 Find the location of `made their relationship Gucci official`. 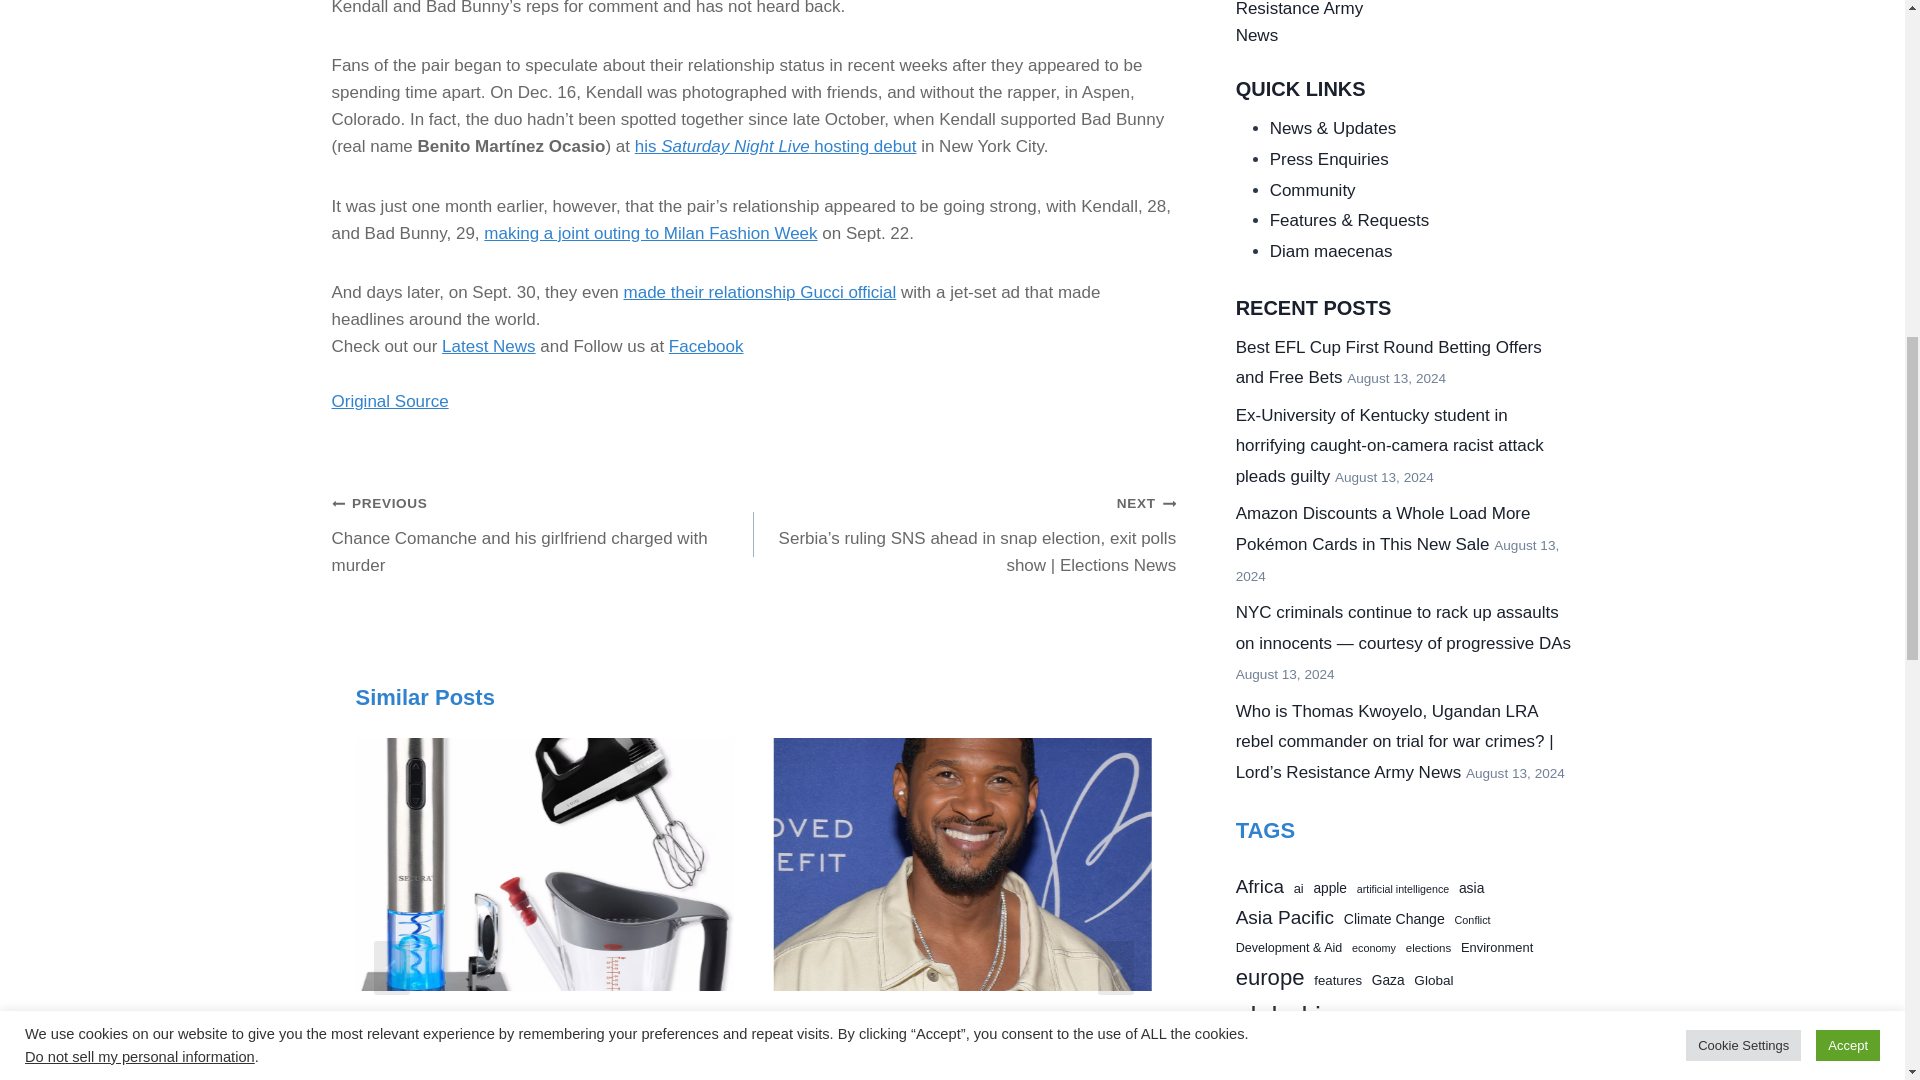

made their relationship Gucci official is located at coordinates (760, 292).